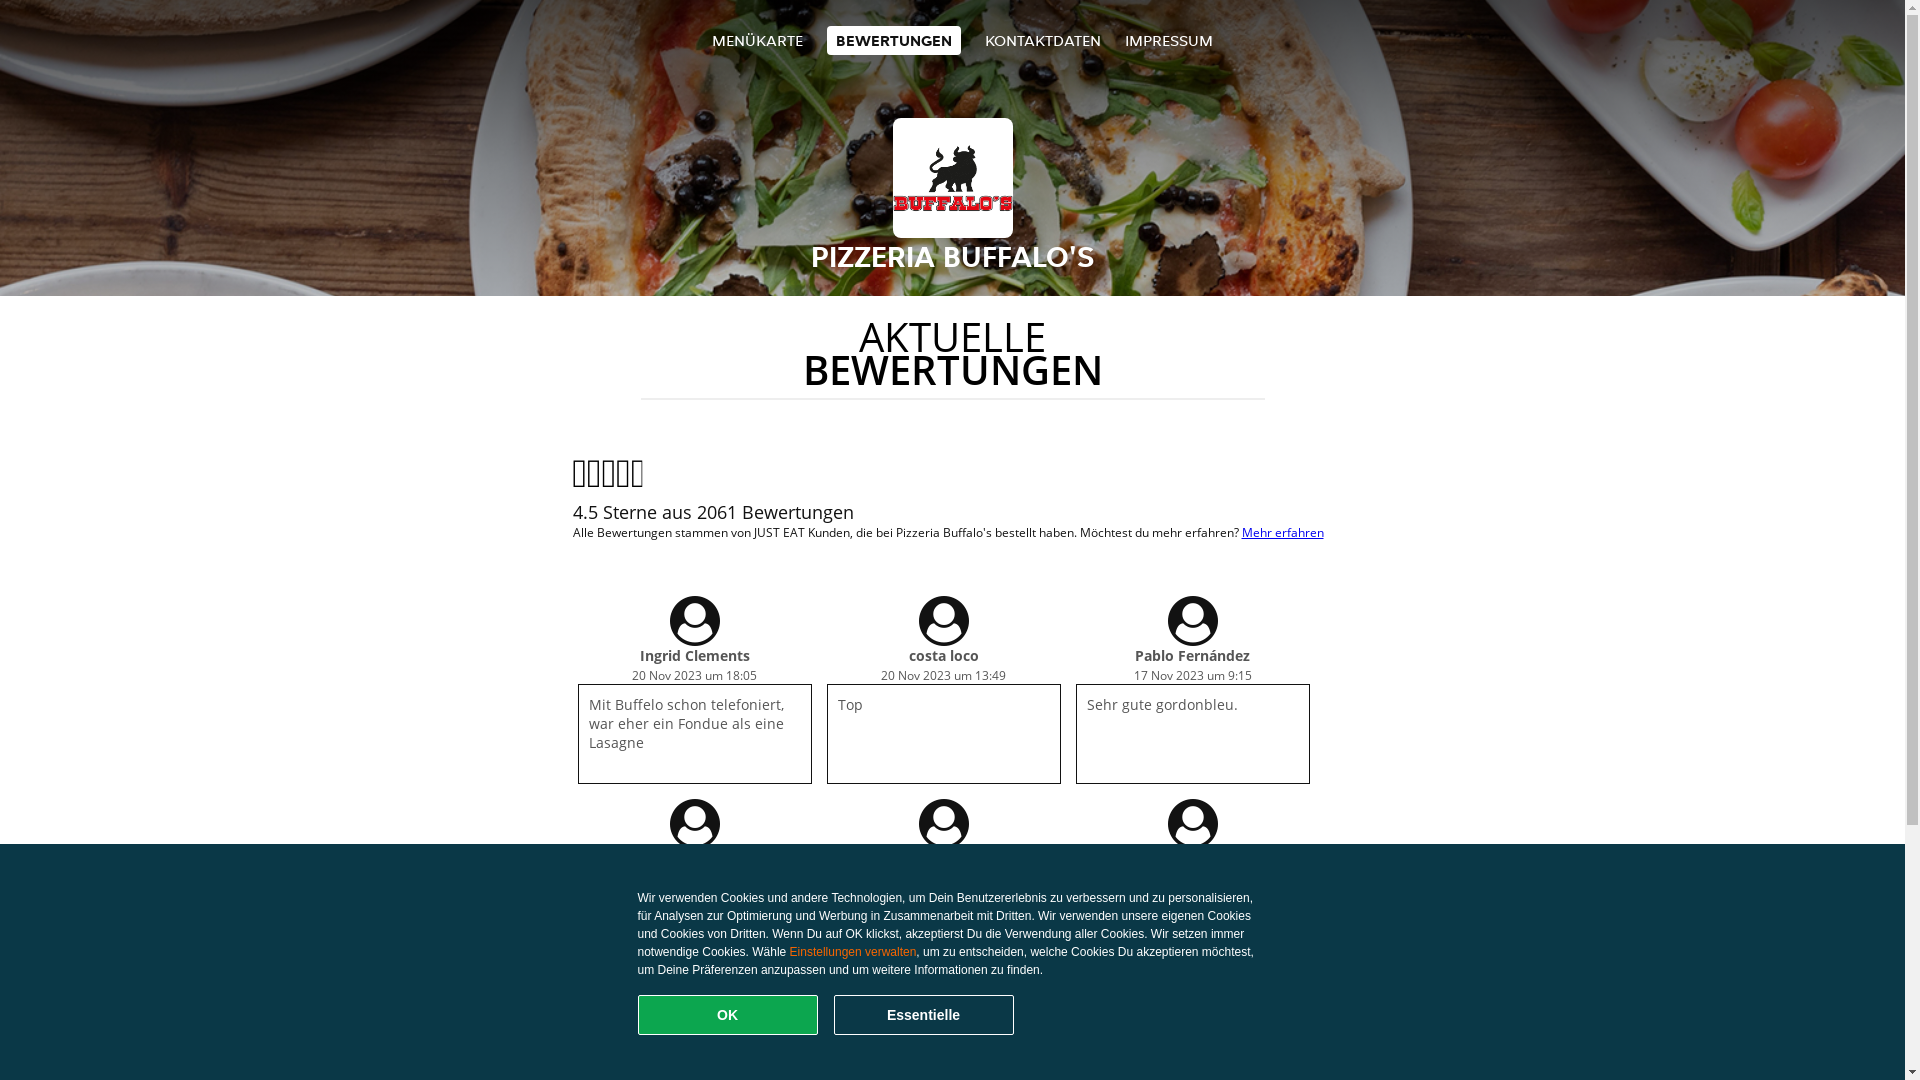 Image resolution: width=1920 pixels, height=1080 pixels. Describe the element at coordinates (1169, 40) in the screenshot. I see `IMPRESSUM` at that location.